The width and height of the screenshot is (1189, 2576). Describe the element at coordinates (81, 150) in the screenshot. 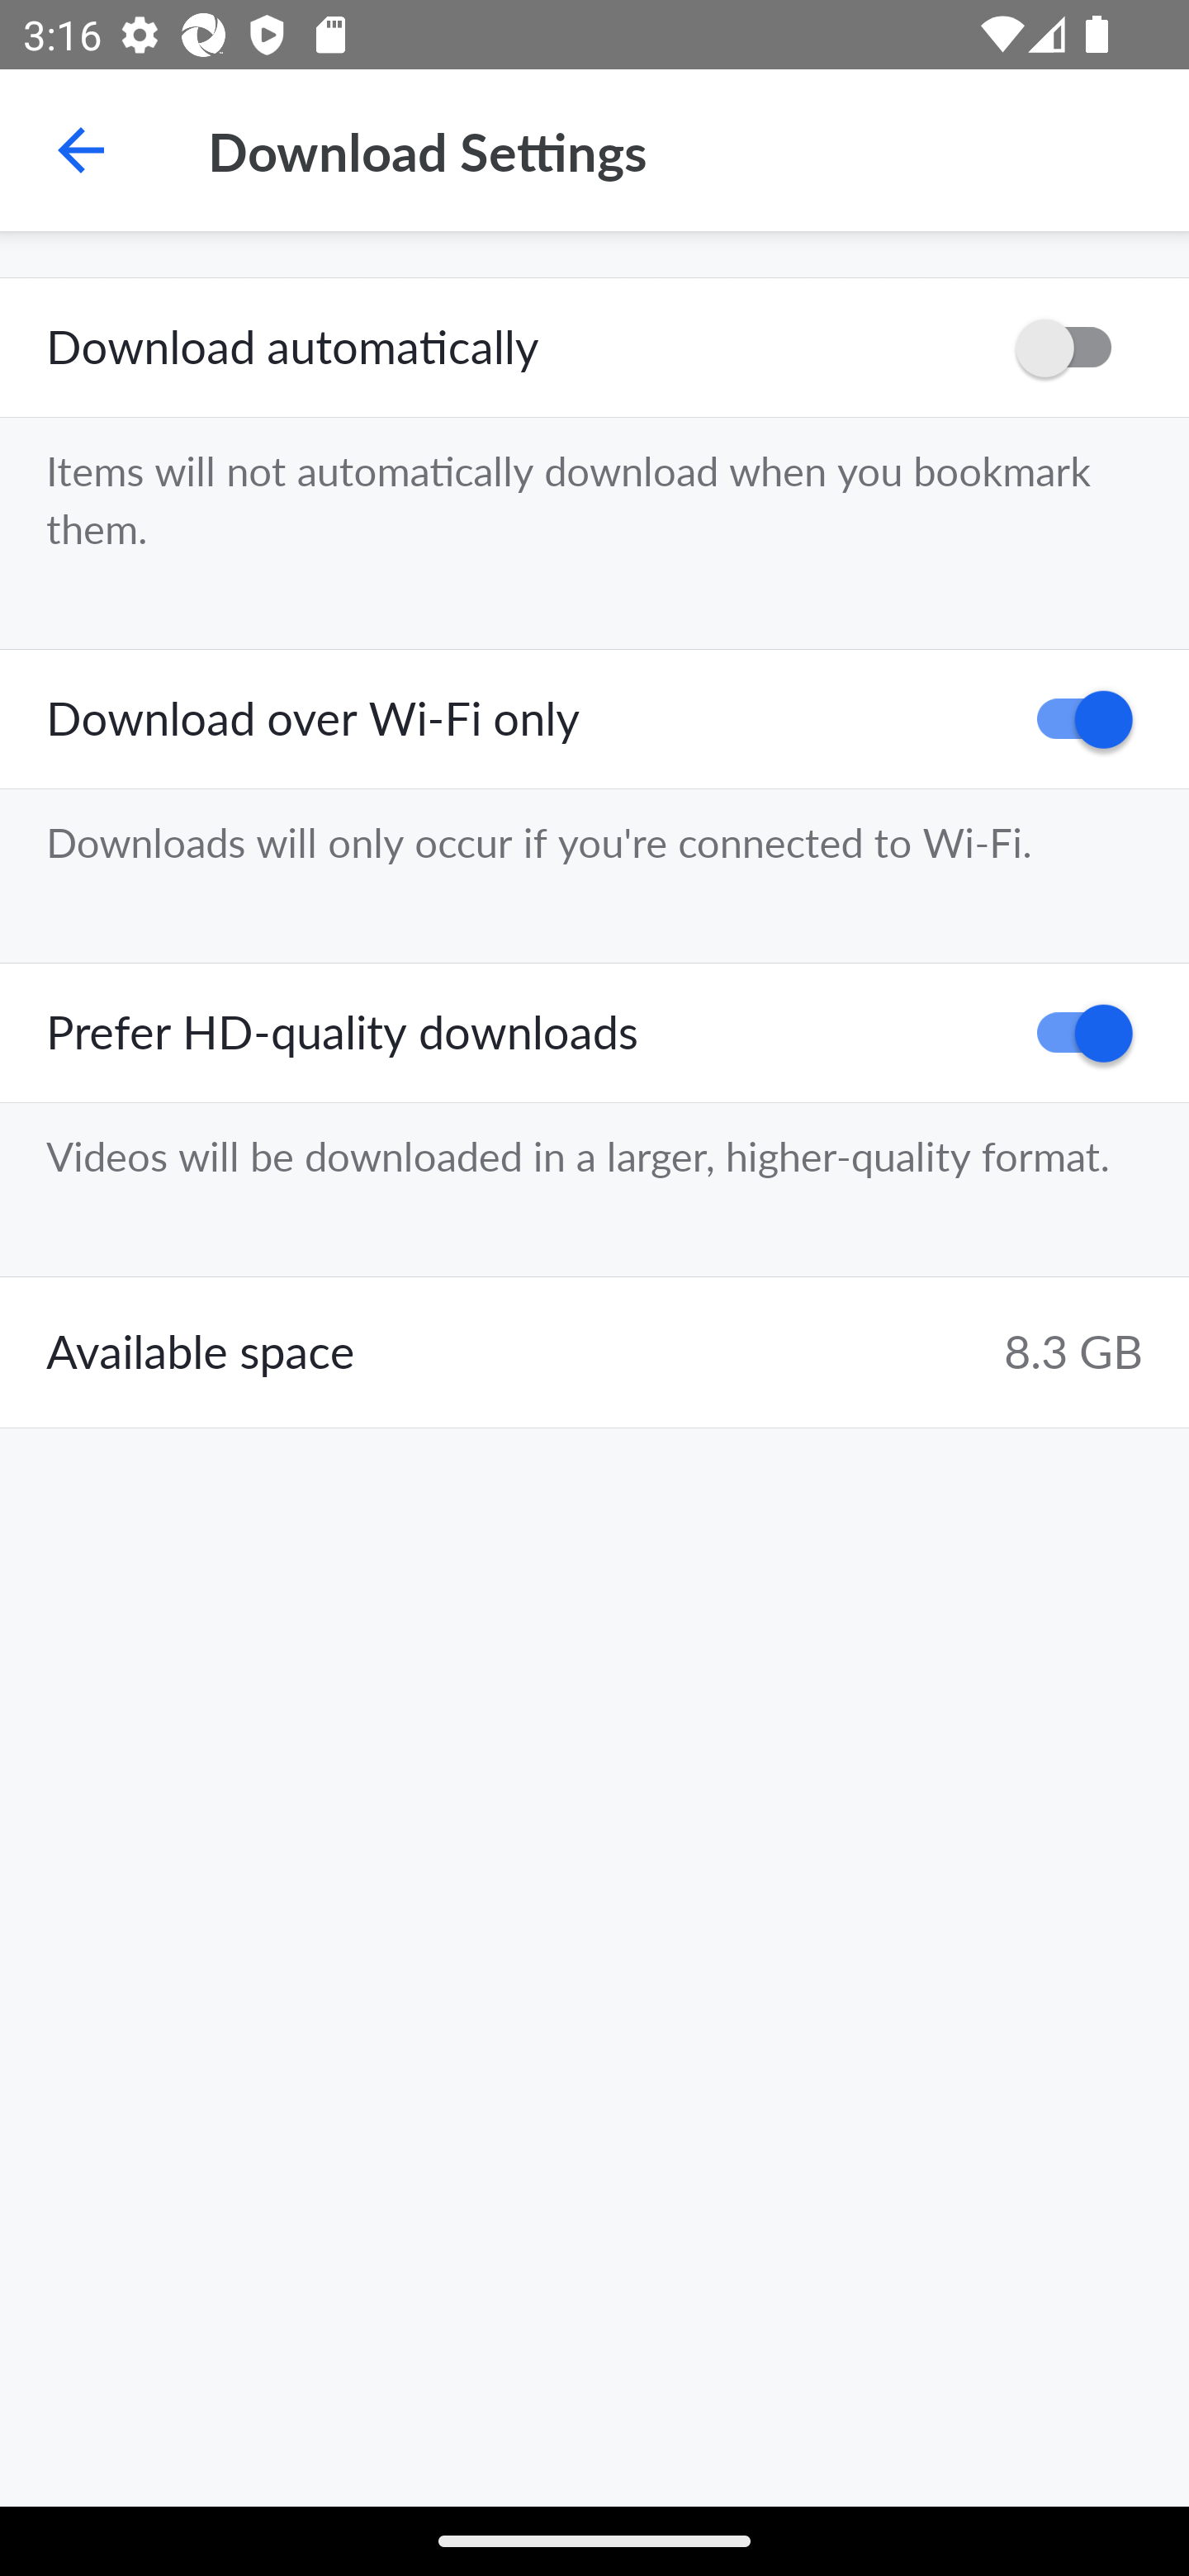

I see `Navigate up` at that location.